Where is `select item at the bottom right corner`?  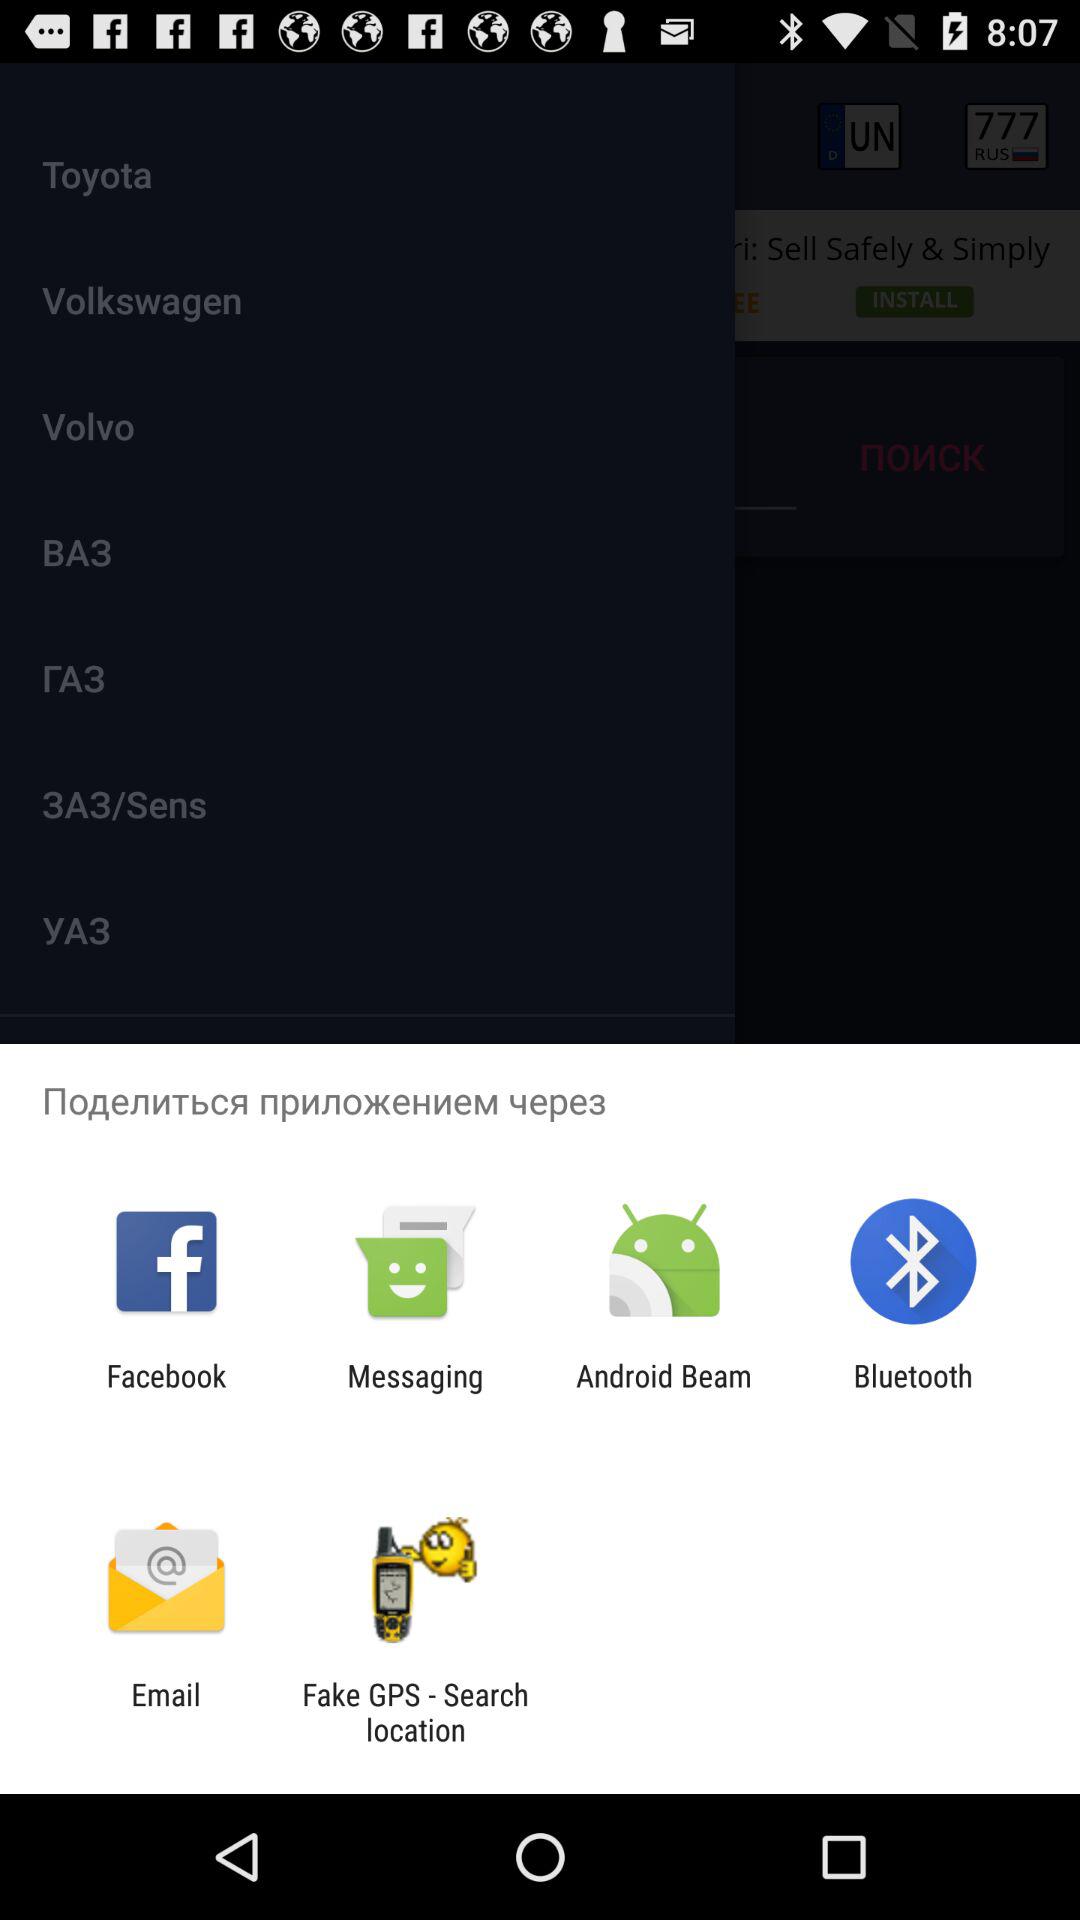 select item at the bottom right corner is located at coordinates (912, 1393).